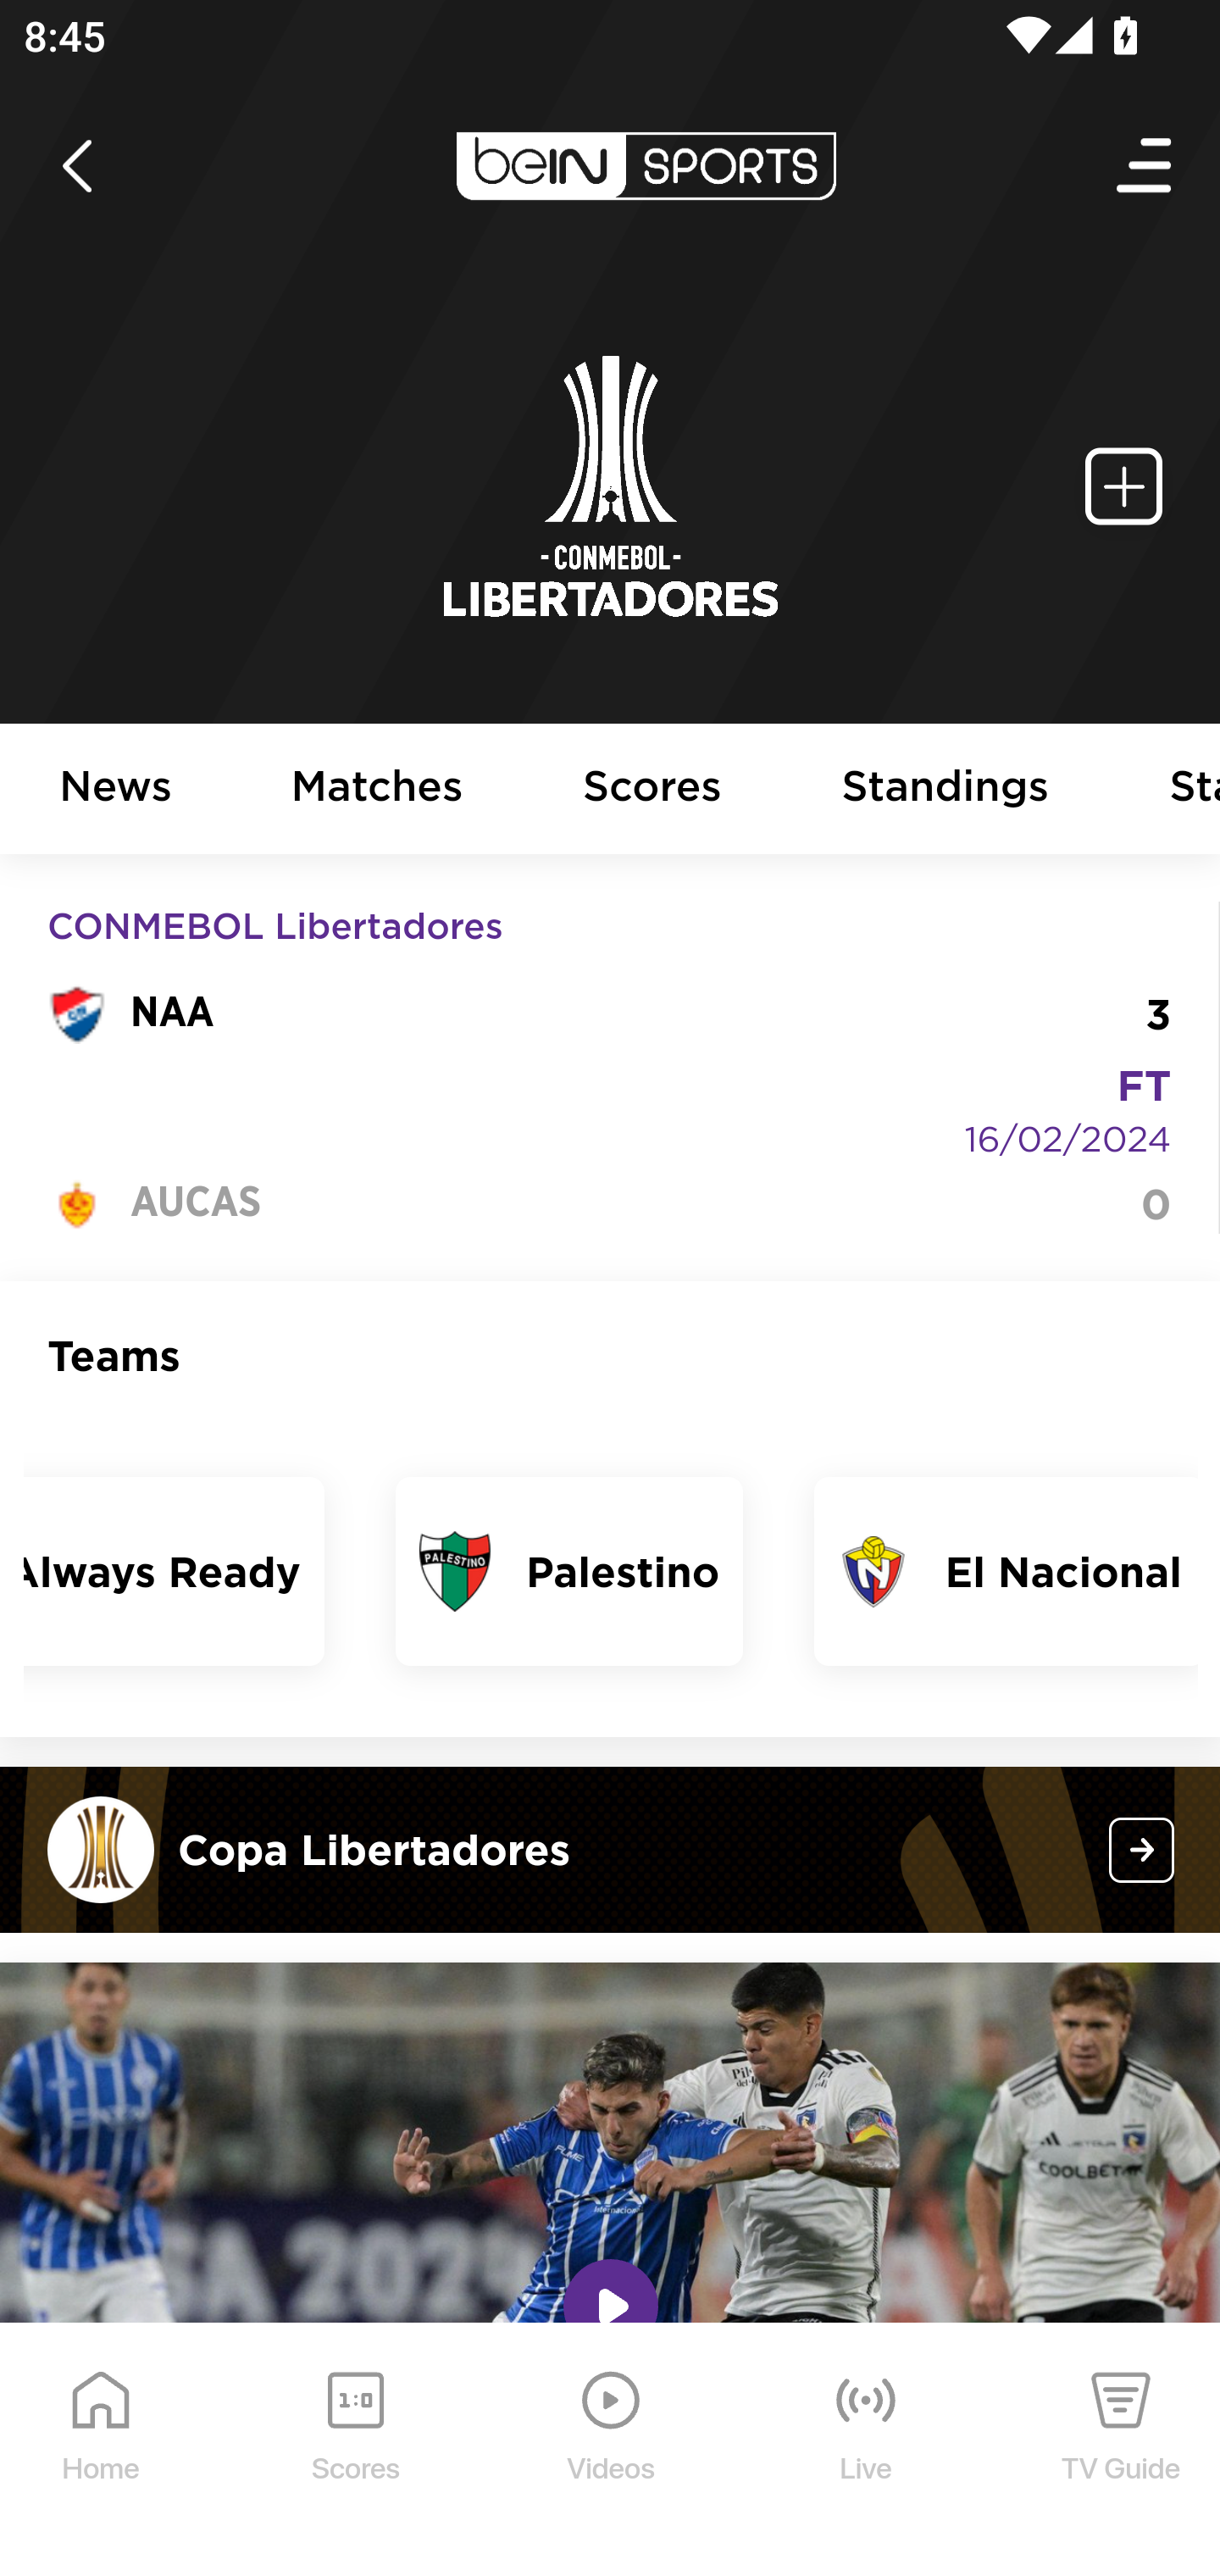 The width and height of the screenshot is (1220, 2576). I want to click on TV Guide TV Guide Icon TV Guide, so click(1122, 2451).